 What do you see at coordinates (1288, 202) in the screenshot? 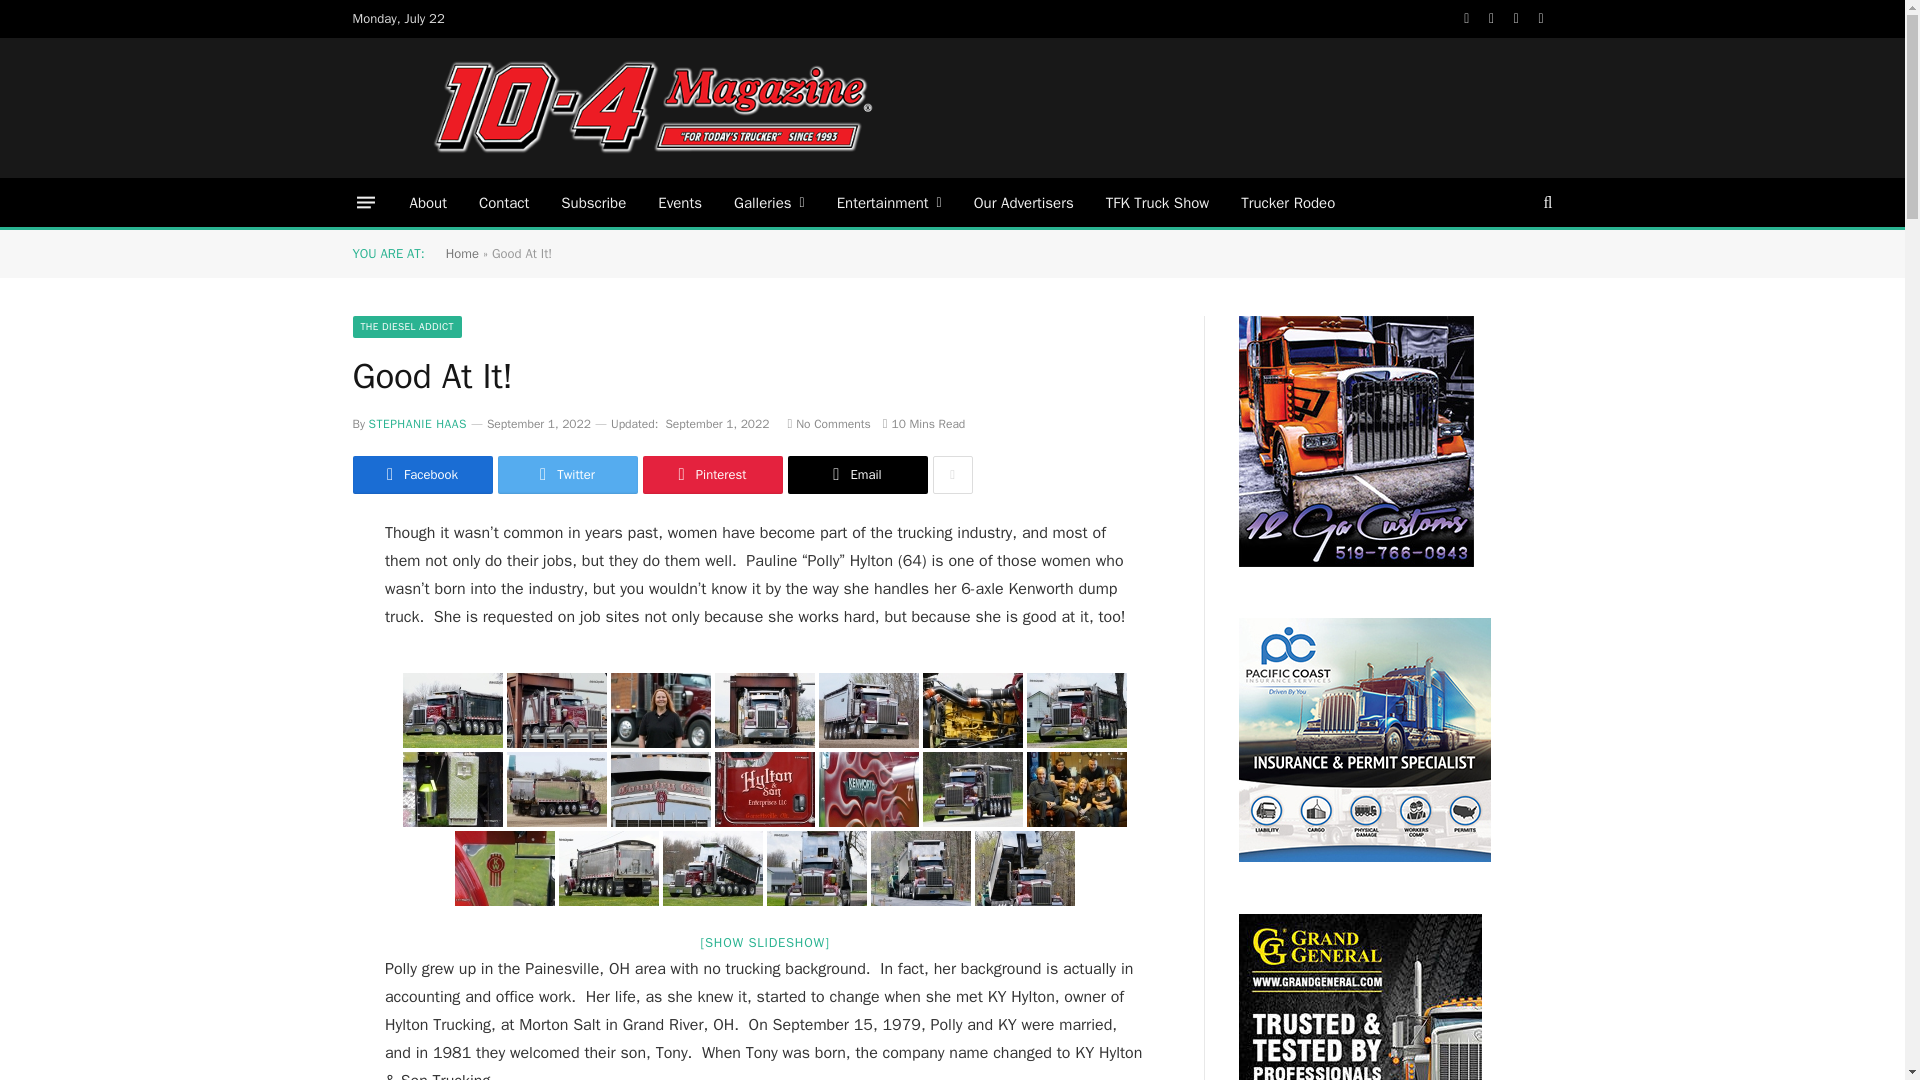
I see `Trucker Rodeo` at bounding box center [1288, 202].